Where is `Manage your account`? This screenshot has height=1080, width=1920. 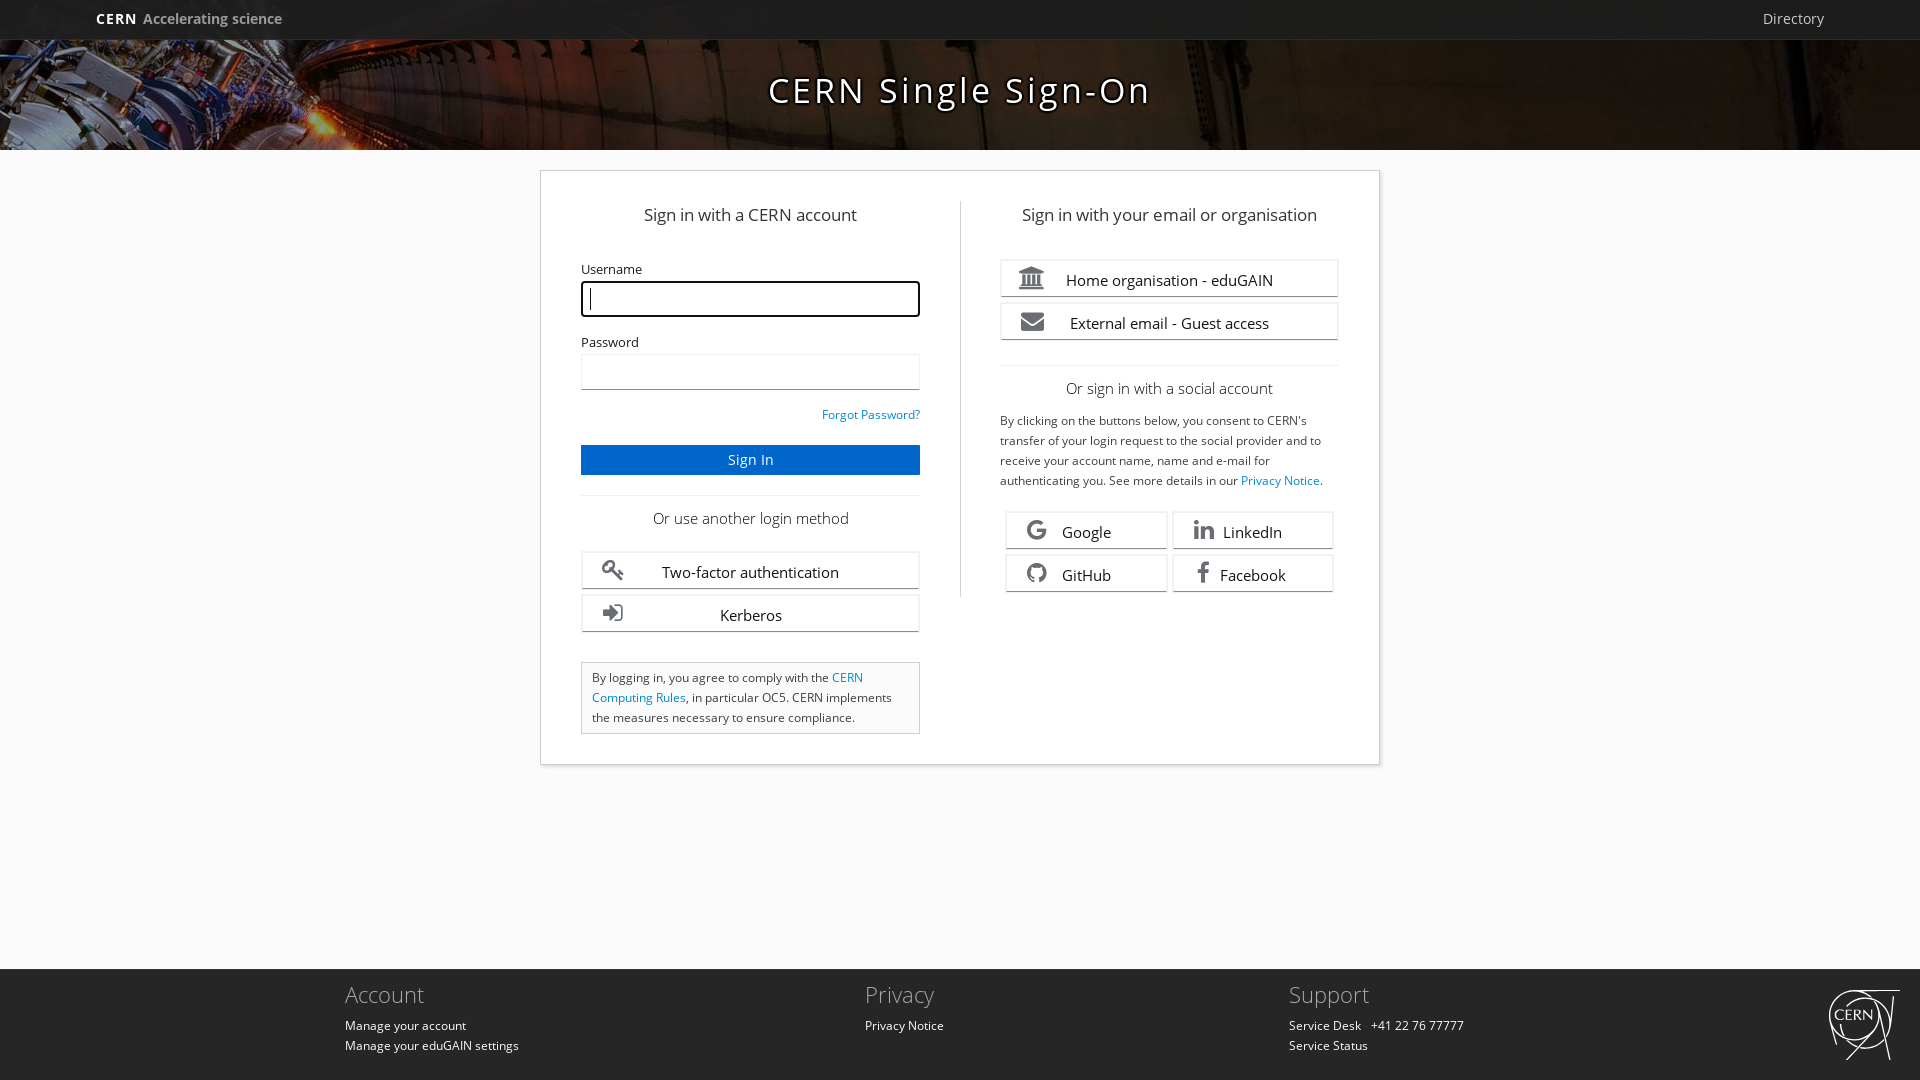
Manage your account is located at coordinates (406, 1026).